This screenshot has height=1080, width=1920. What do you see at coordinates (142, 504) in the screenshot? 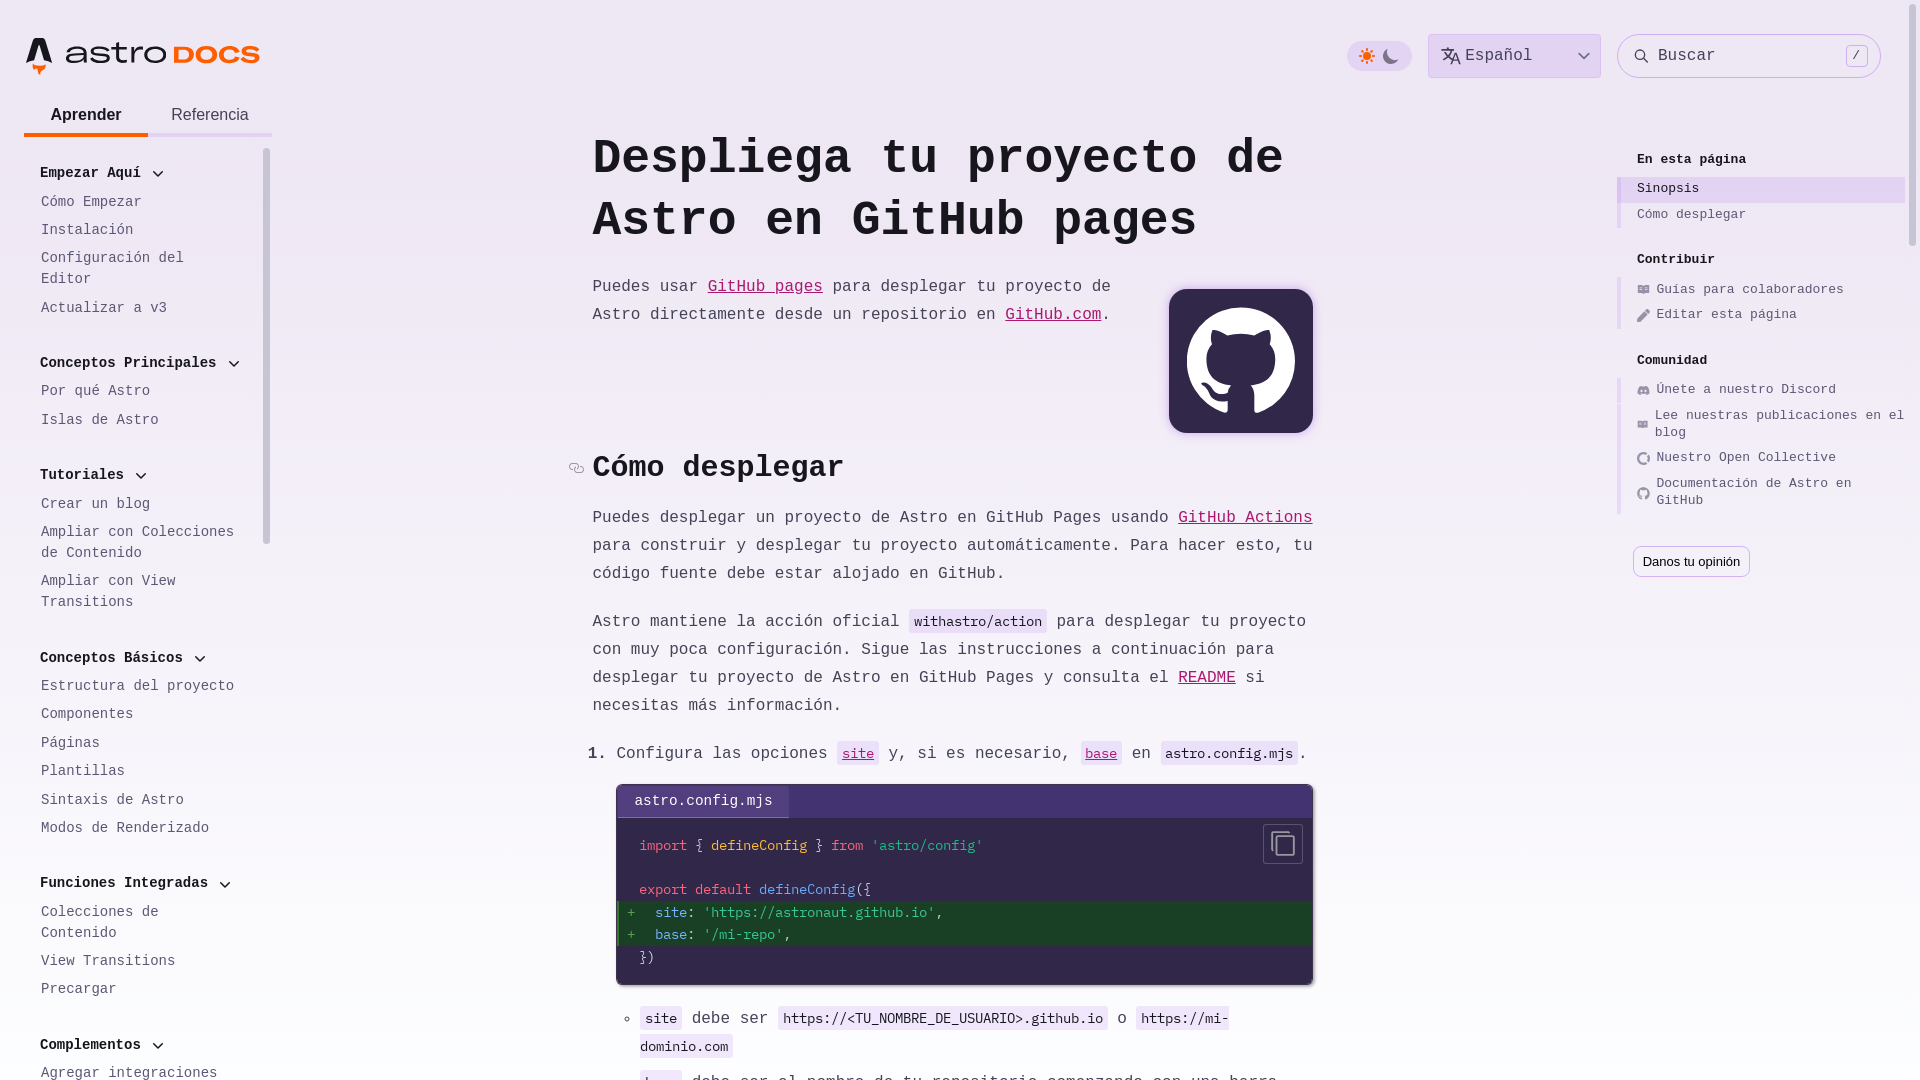
I see `Crear un blog` at bounding box center [142, 504].